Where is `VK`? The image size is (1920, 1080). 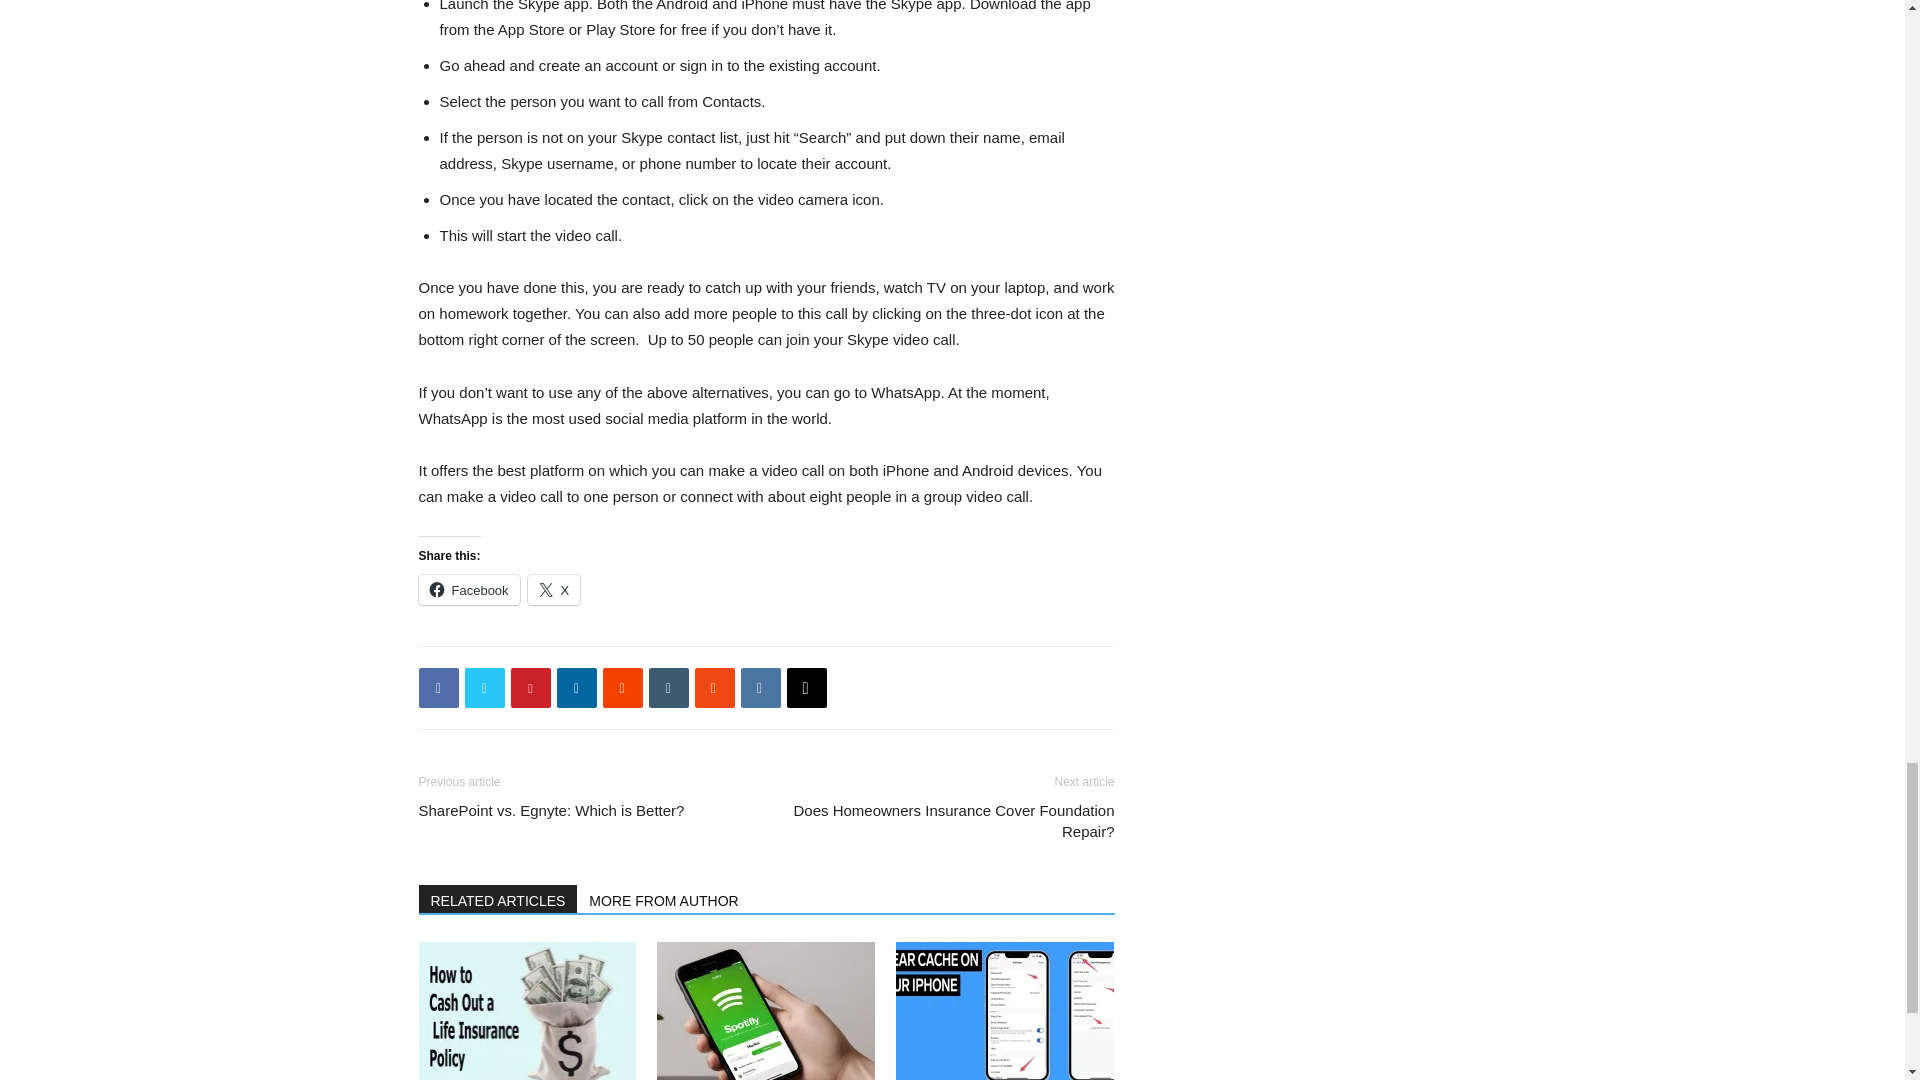 VK is located at coordinates (759, 688).